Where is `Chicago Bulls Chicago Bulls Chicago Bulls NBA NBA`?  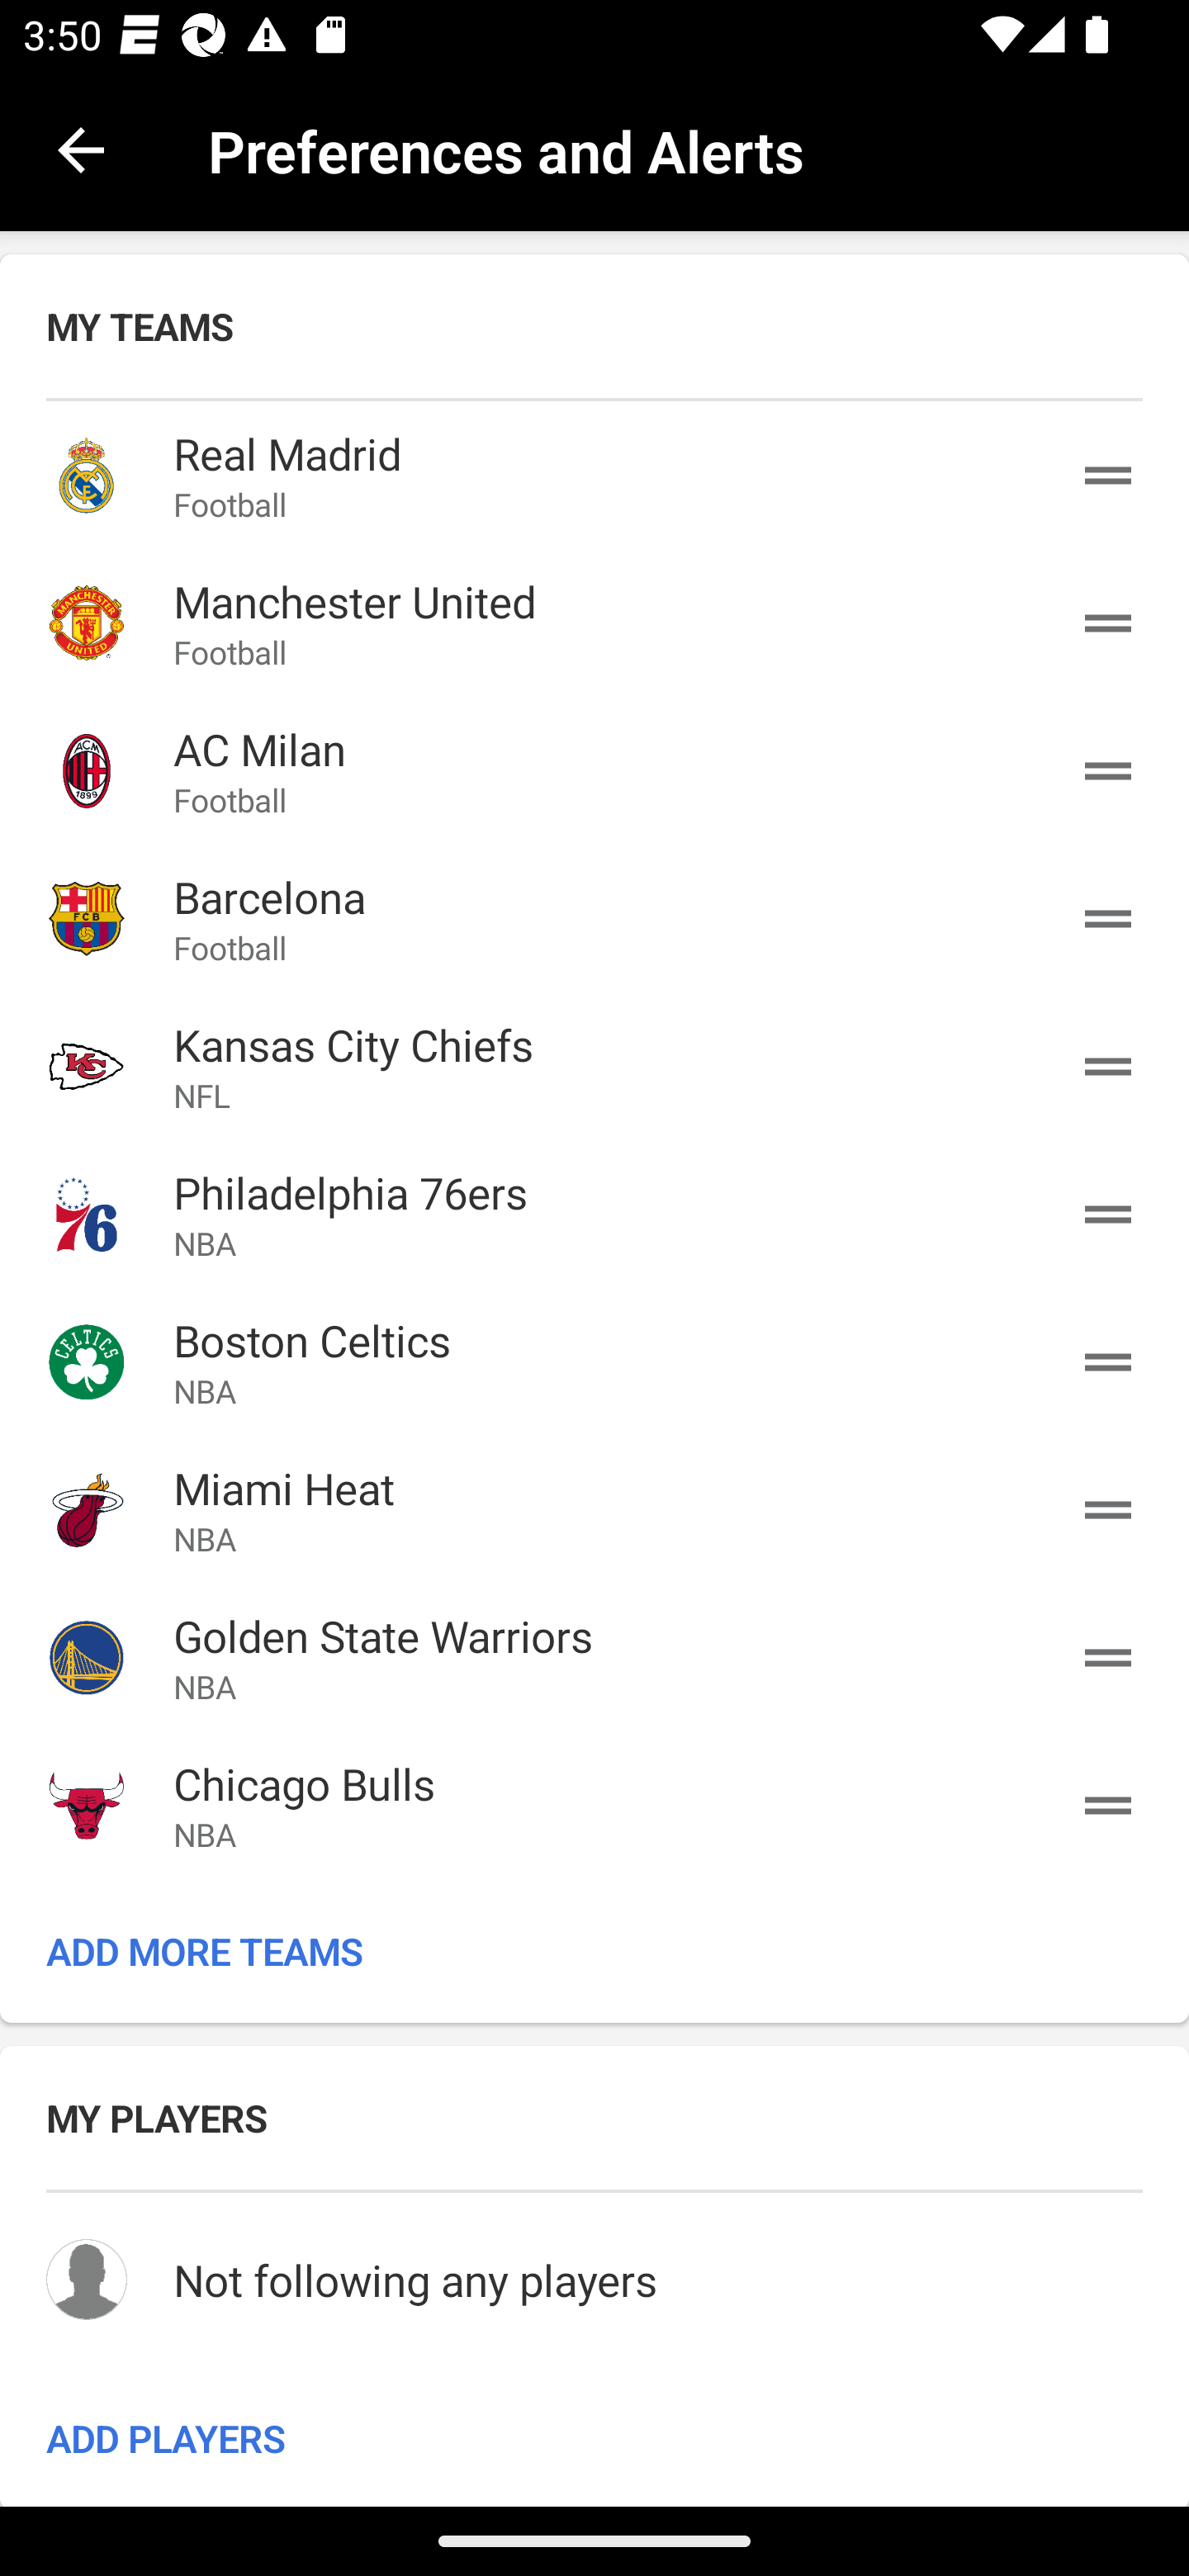 Chicago Bulls Chicago Bulls Chicago Bulls NBA NBA is located at coordinates (594, 1804).